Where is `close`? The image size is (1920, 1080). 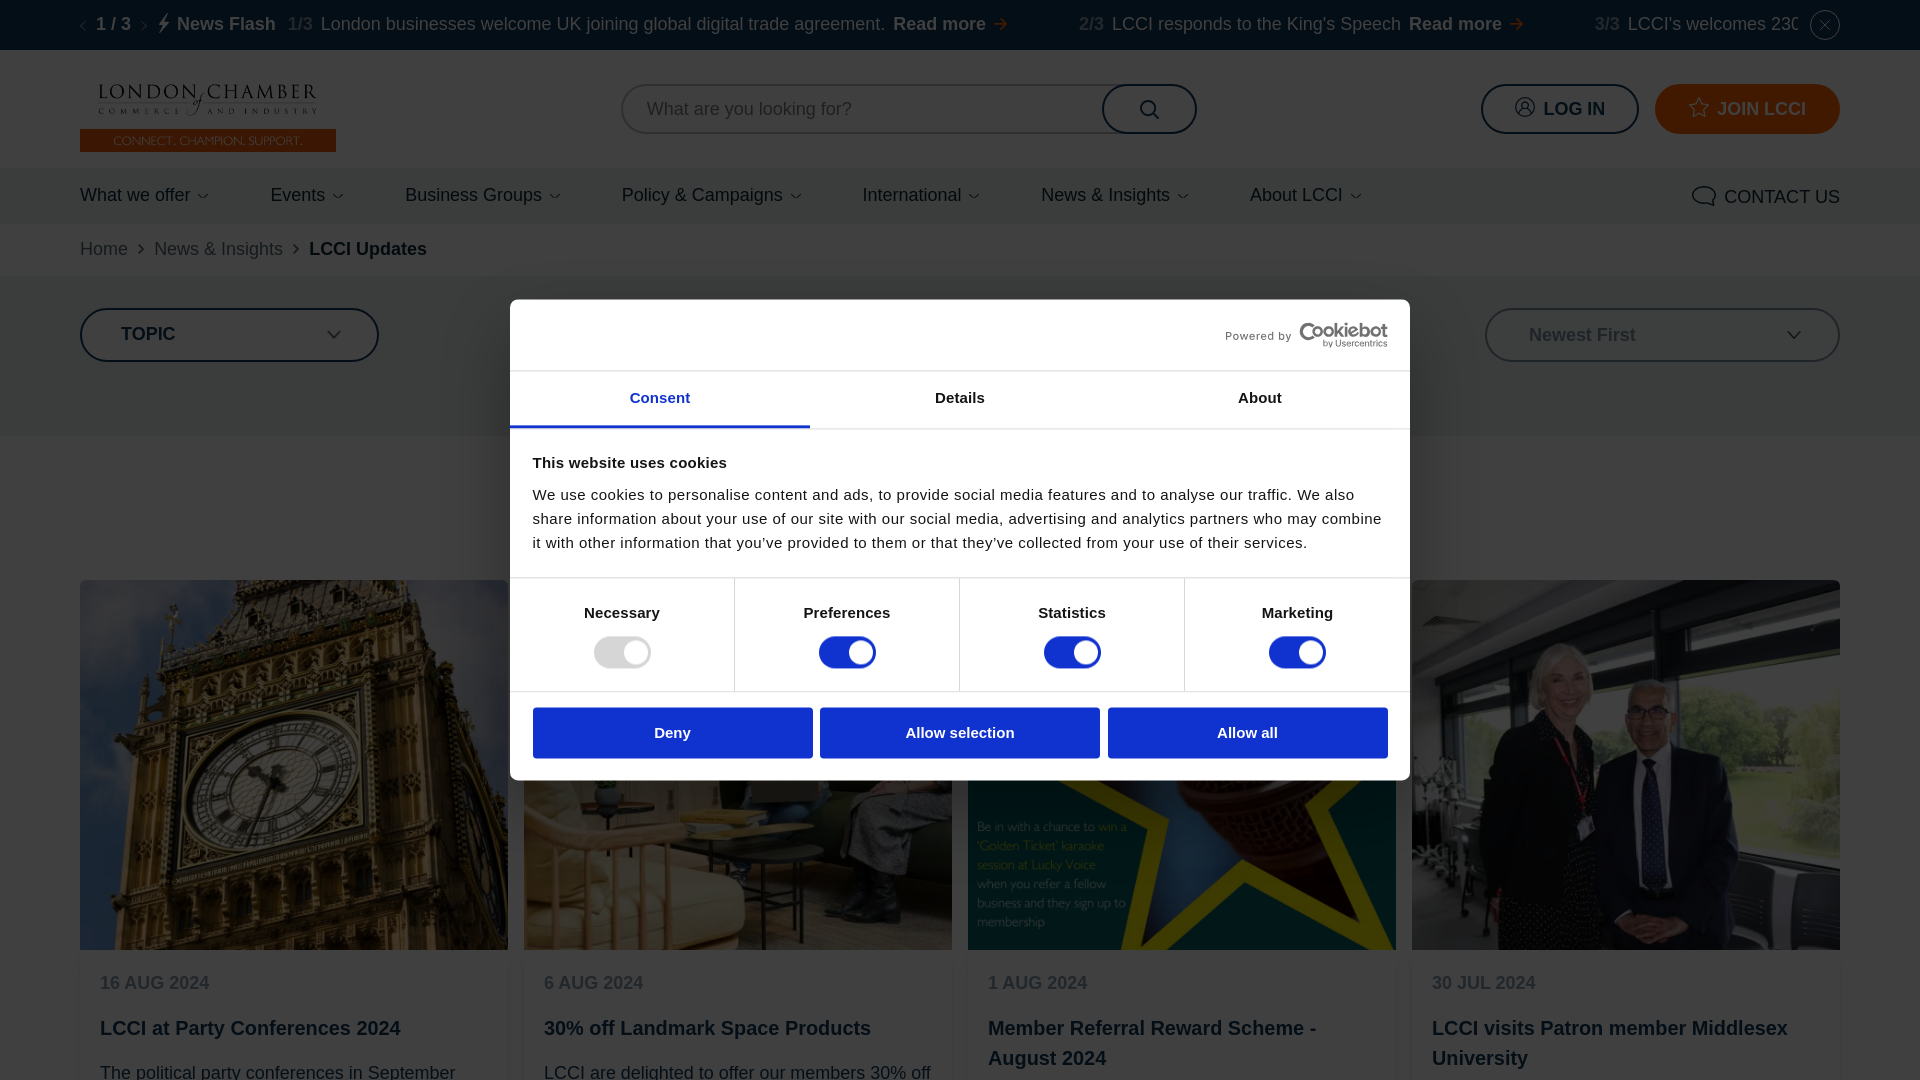 close is located at coordinates (1824, 24).